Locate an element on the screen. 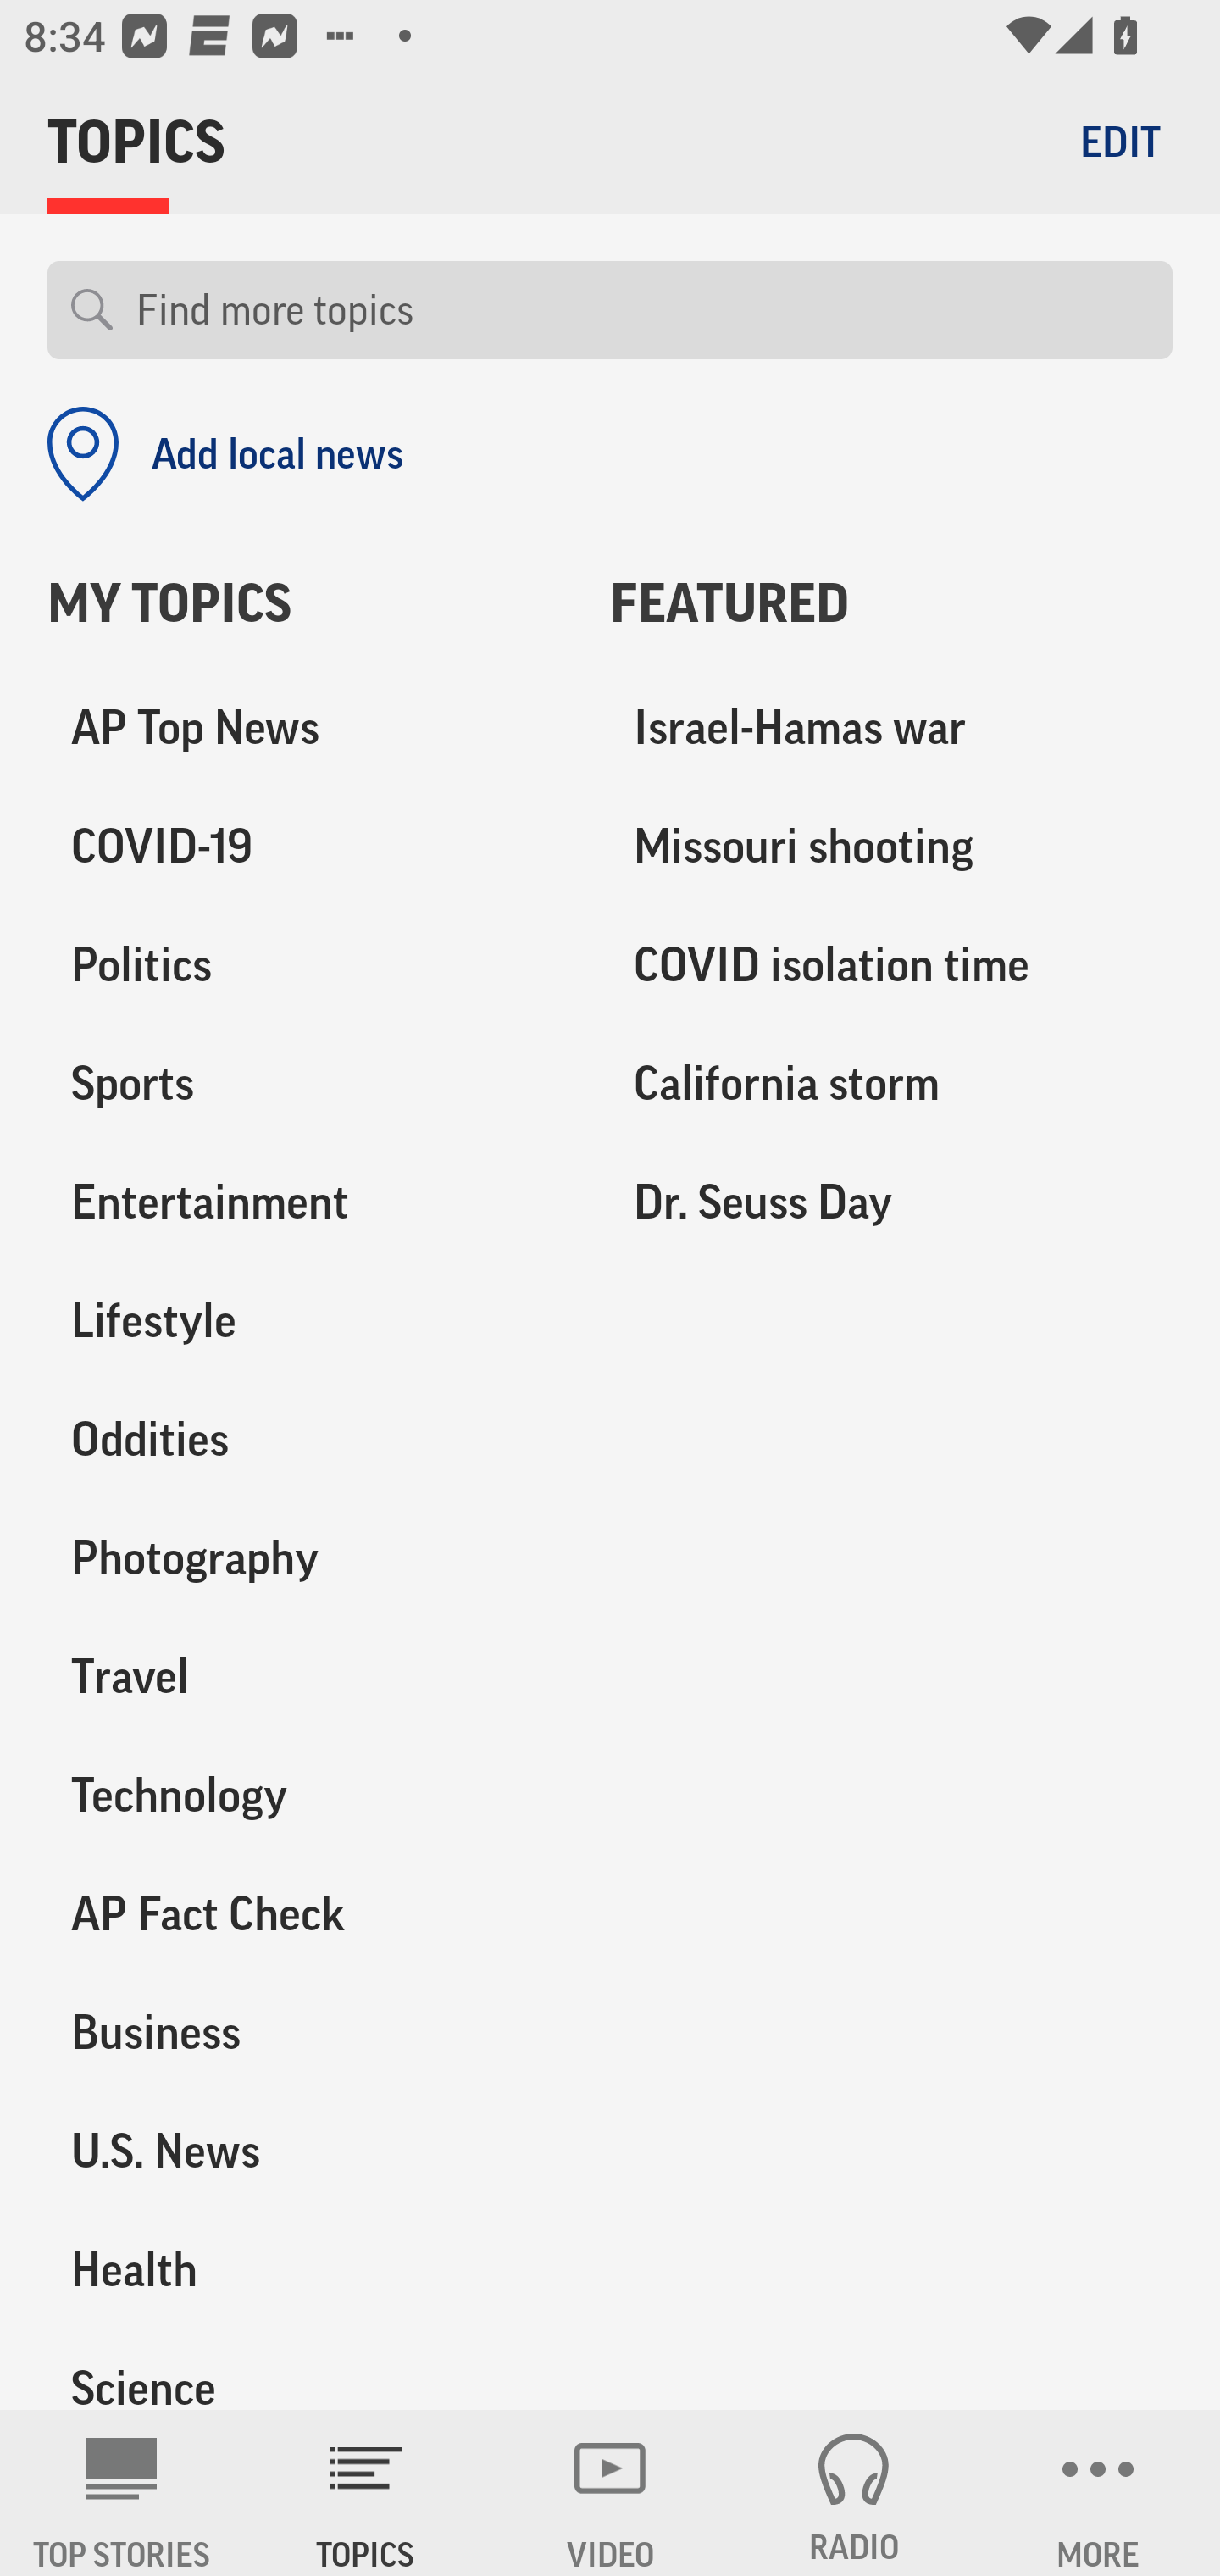 The image size is (1220, 2576). COVID isolation time is located at coordinates (891, 966).